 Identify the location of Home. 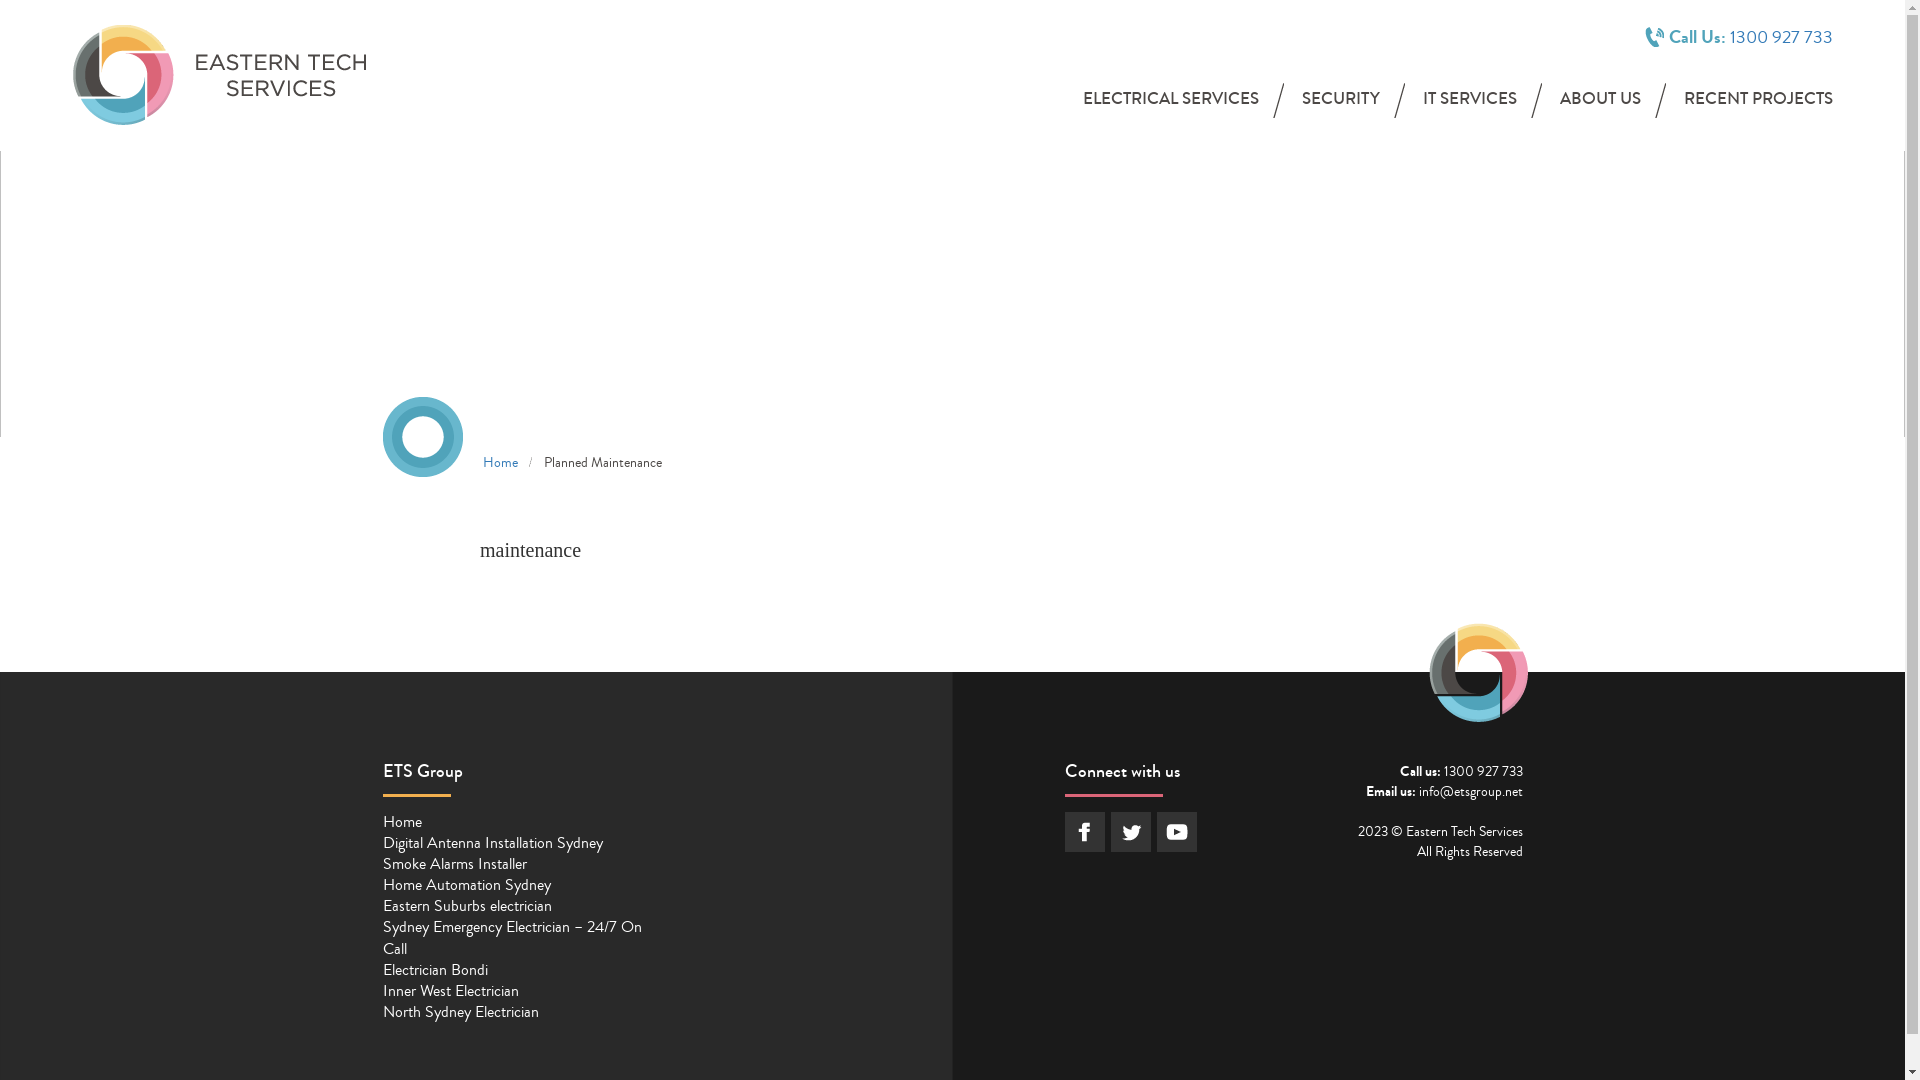
(500, 463).